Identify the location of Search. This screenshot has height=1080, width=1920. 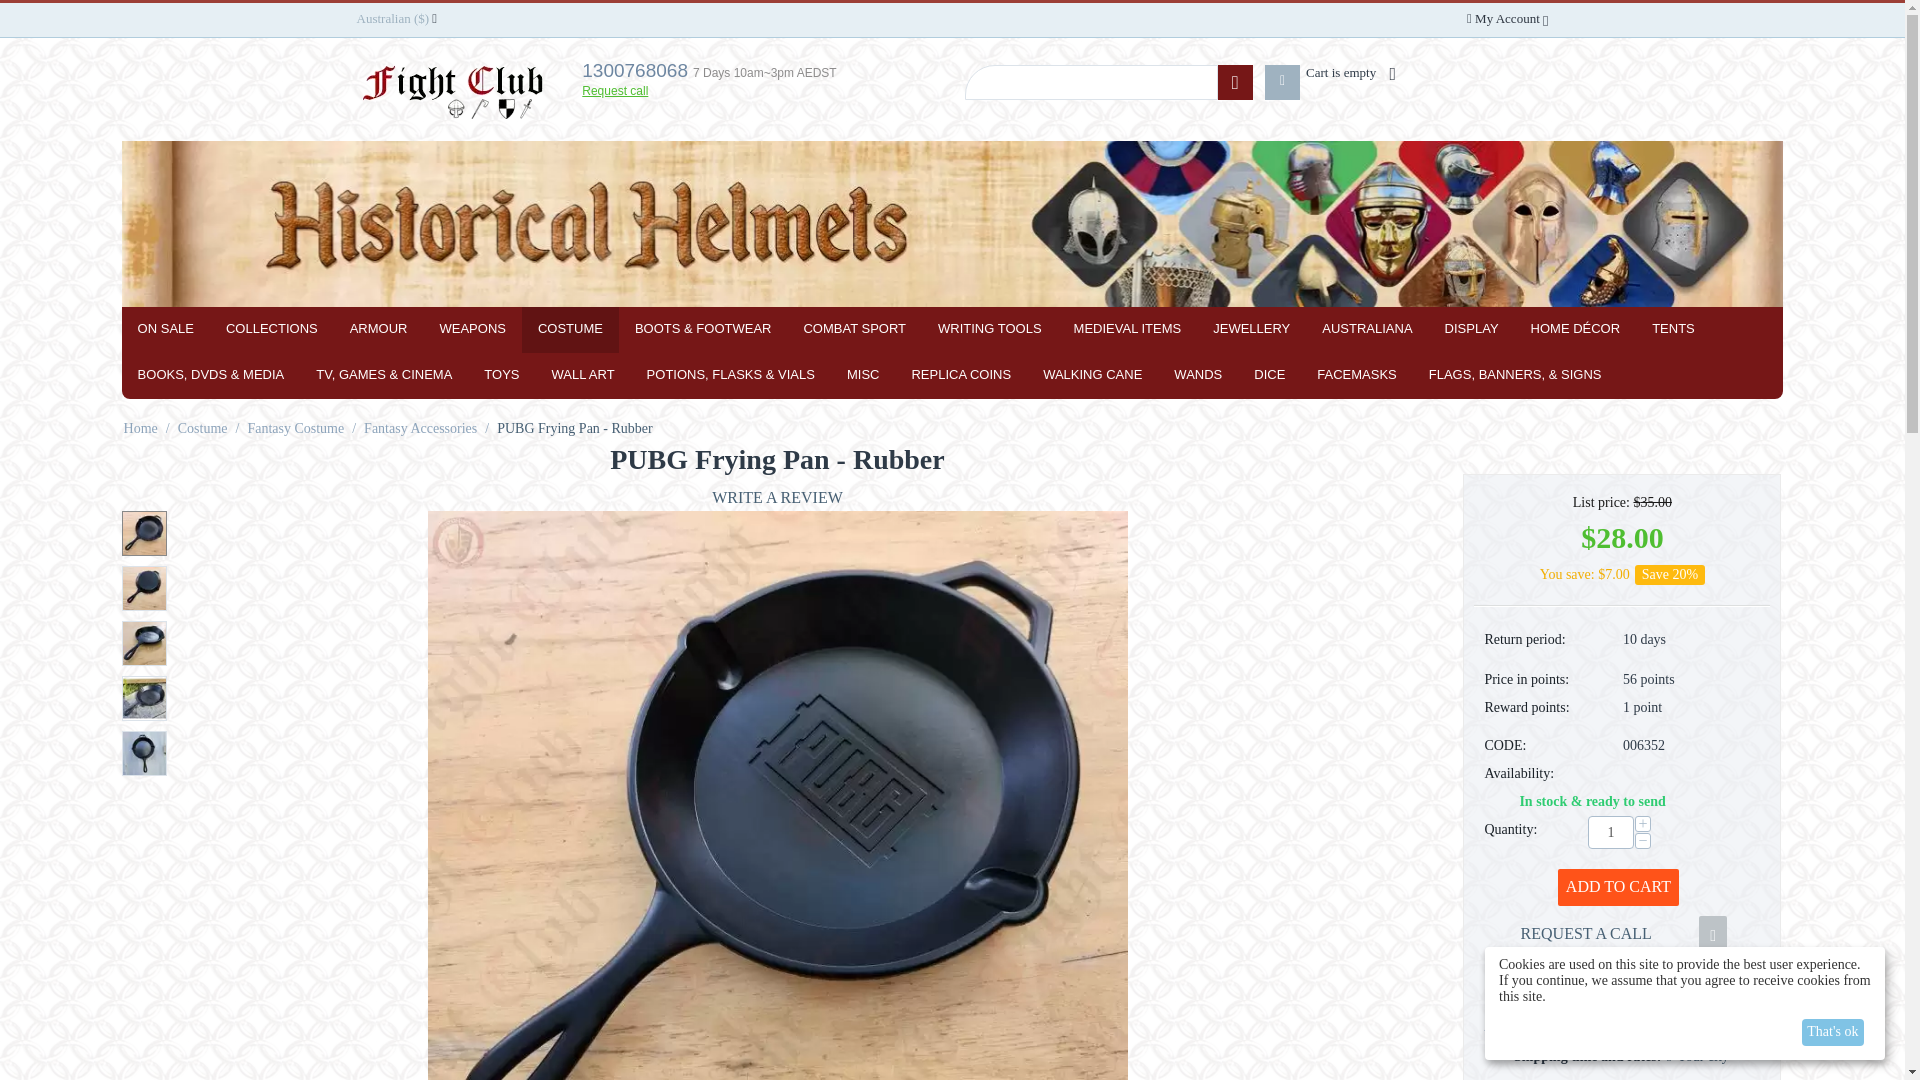
(1235, 82).